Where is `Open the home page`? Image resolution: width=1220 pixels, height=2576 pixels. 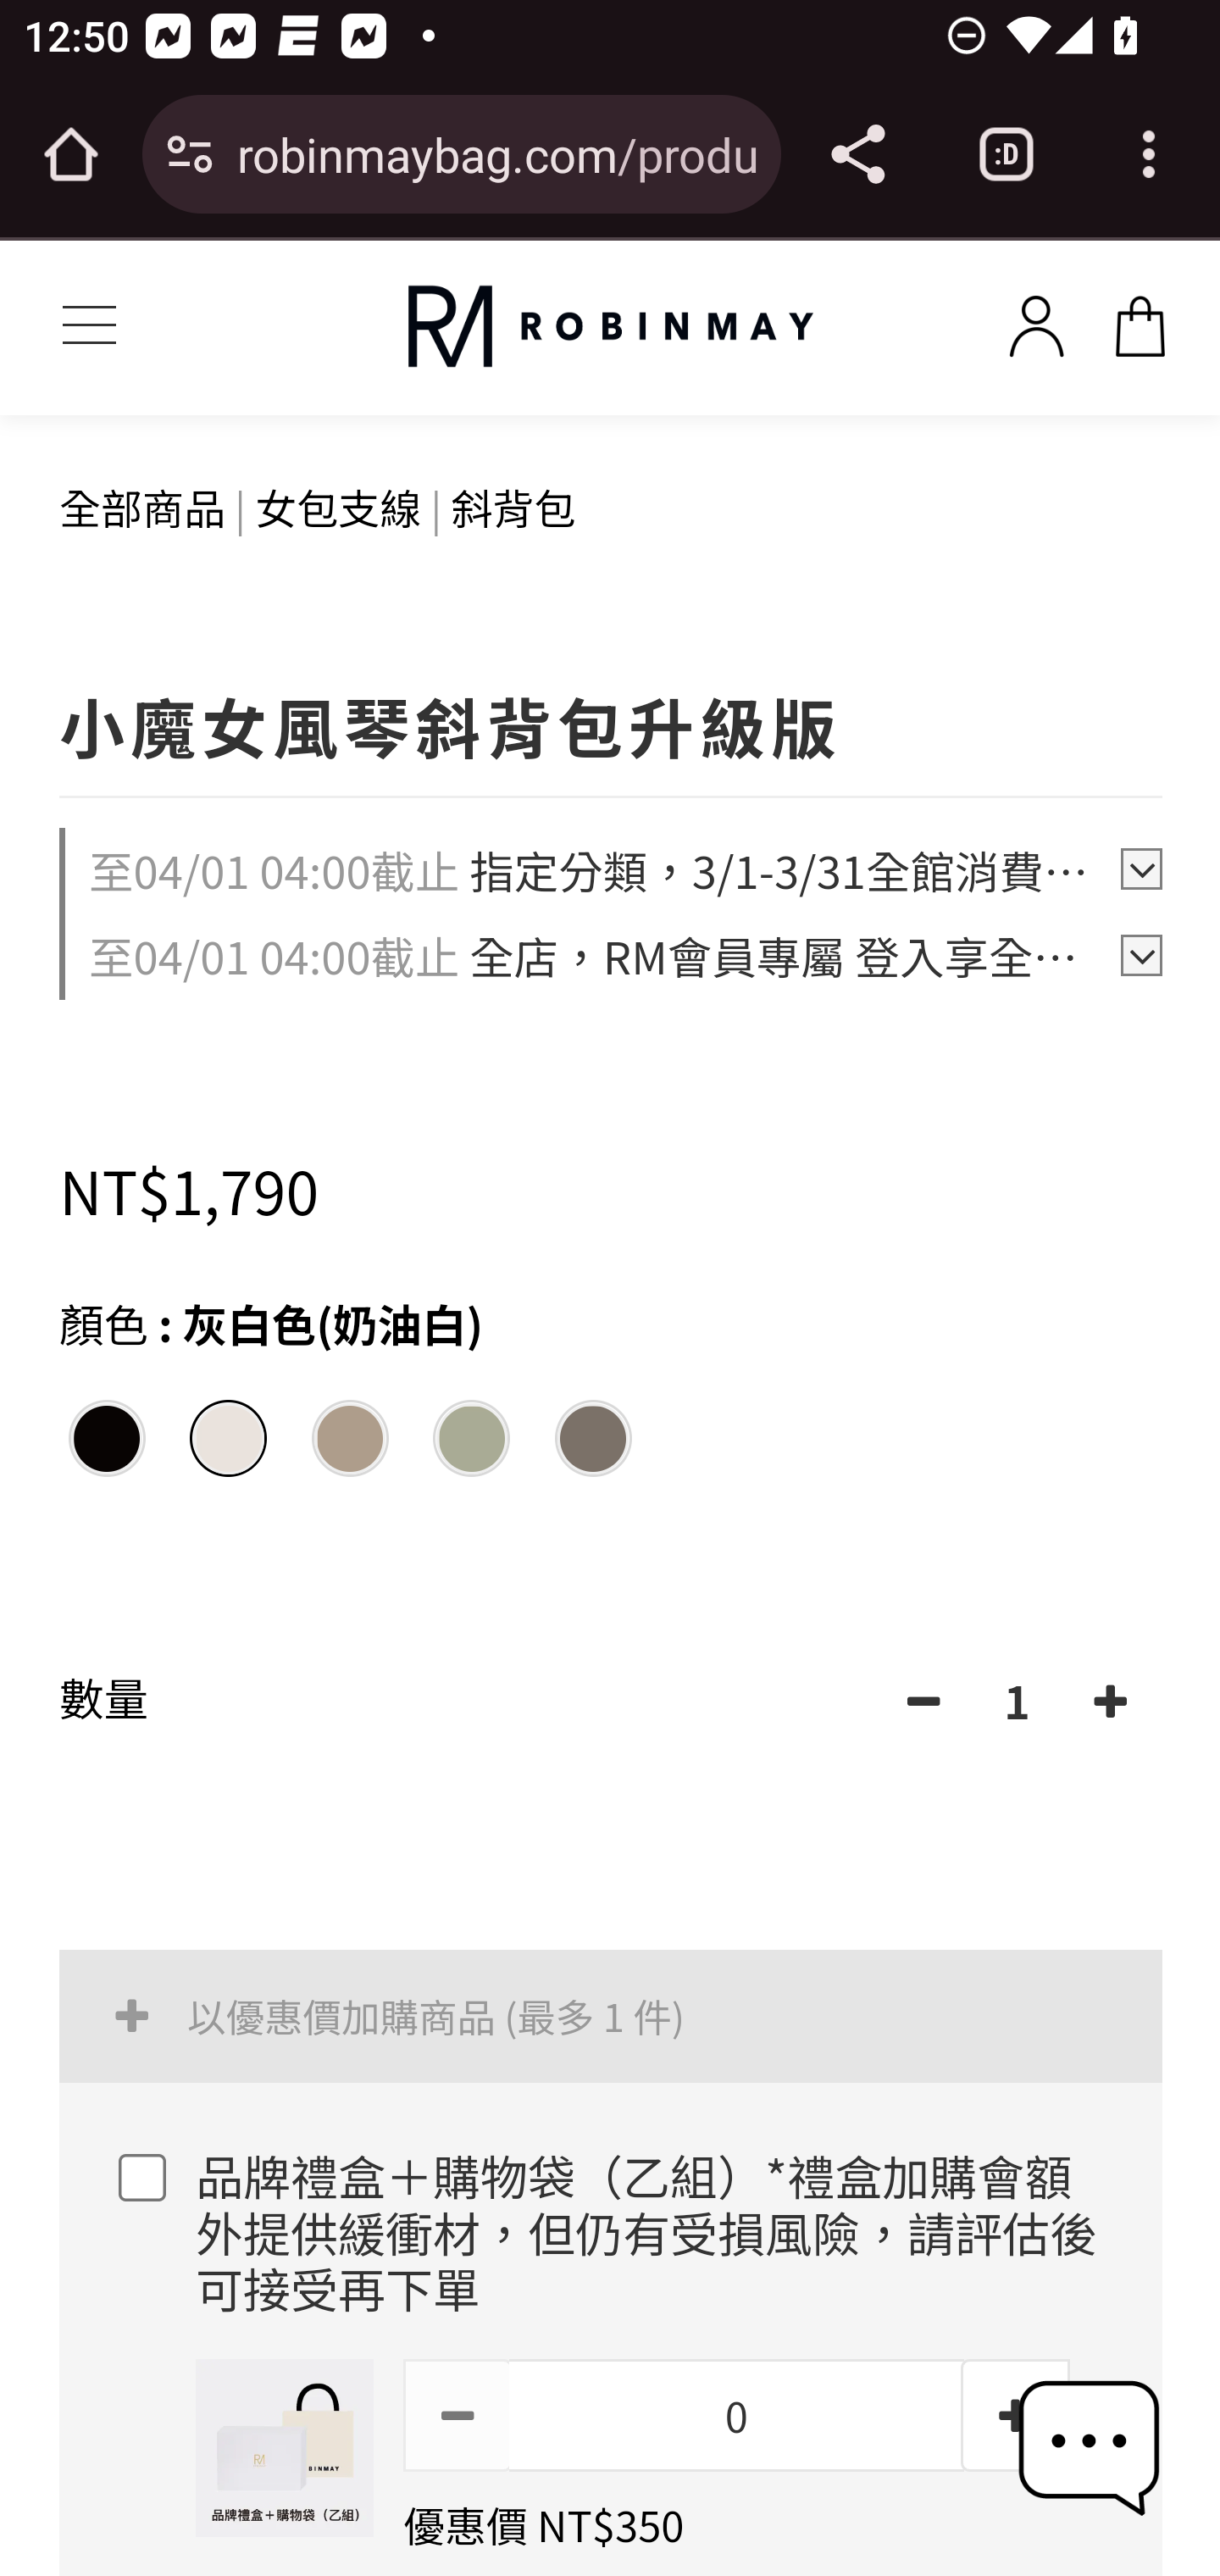 Open the home page is located at coordinates (71, 154).